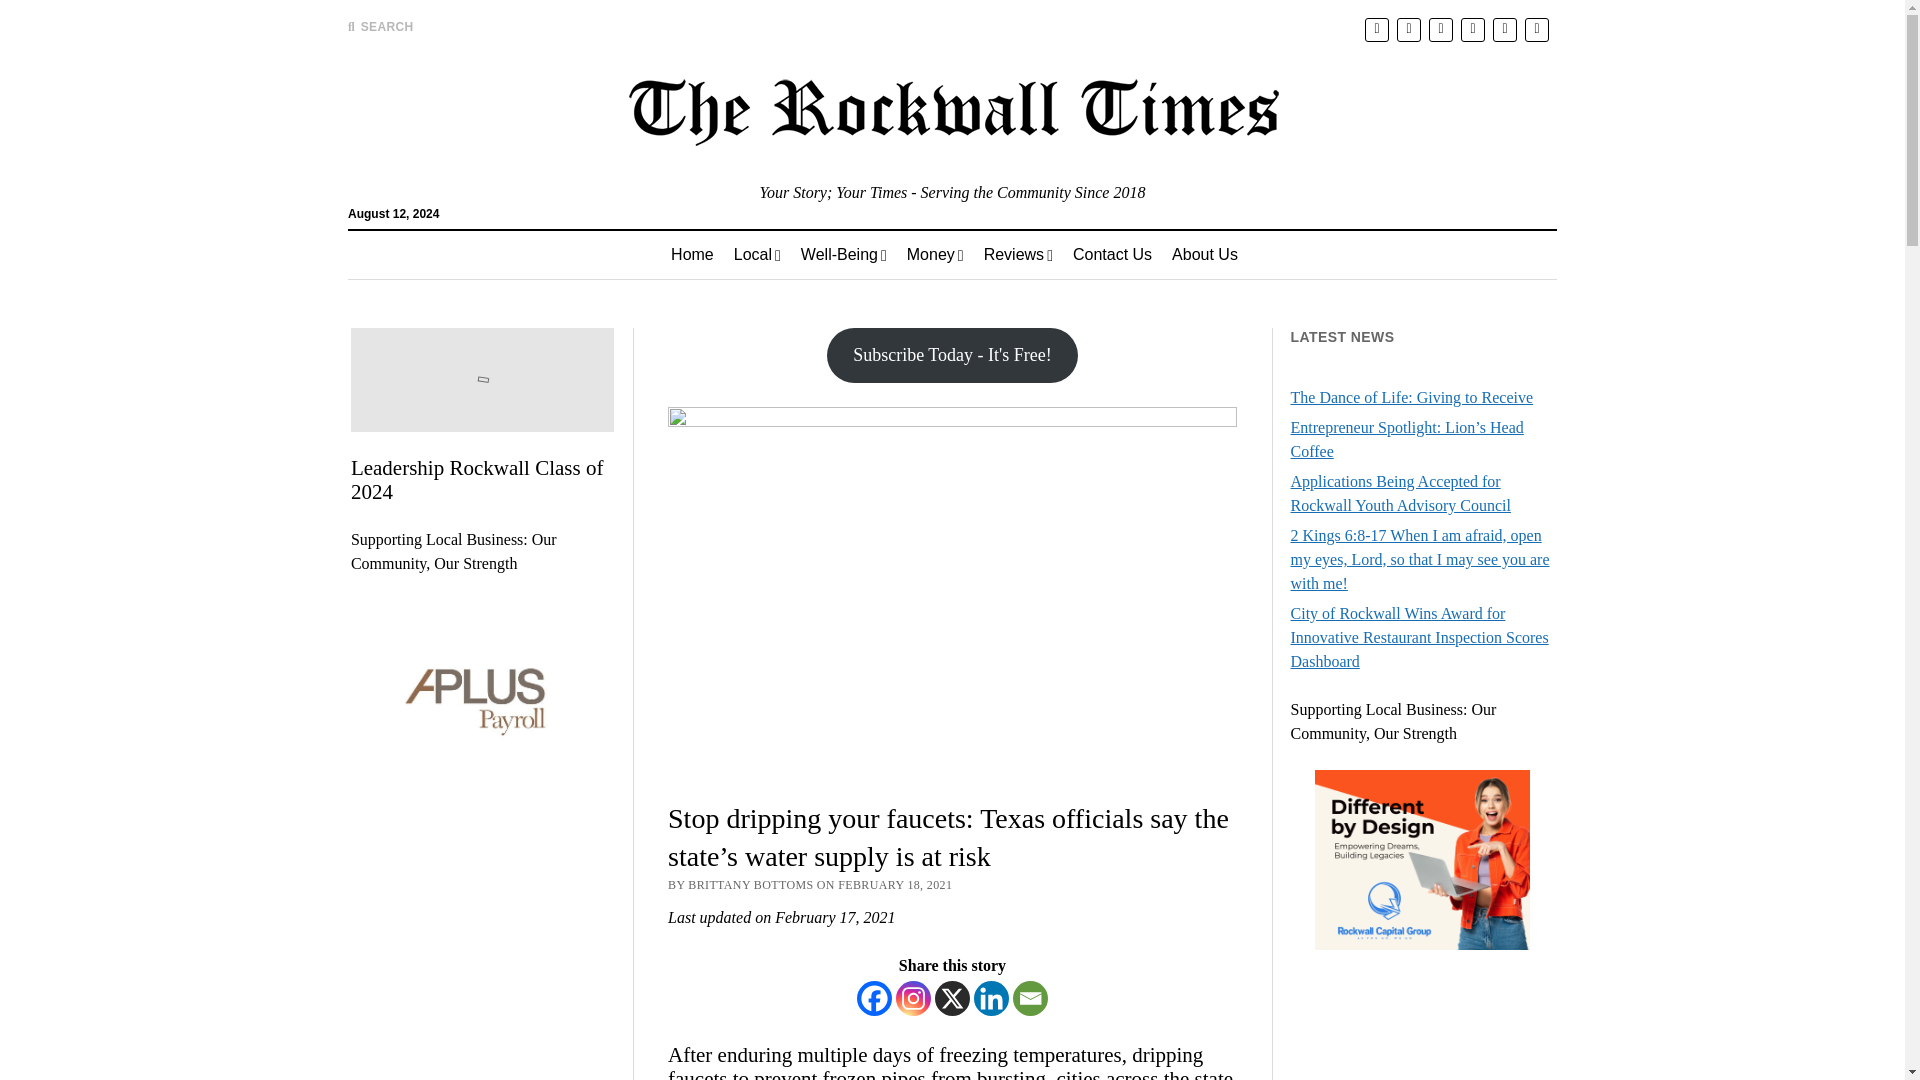 The height and width of the screenshot is (1080, 1920). What do you see at coordinates (692, 254) in the screenshot?
I see `Home` at bounding box center [692, 254].